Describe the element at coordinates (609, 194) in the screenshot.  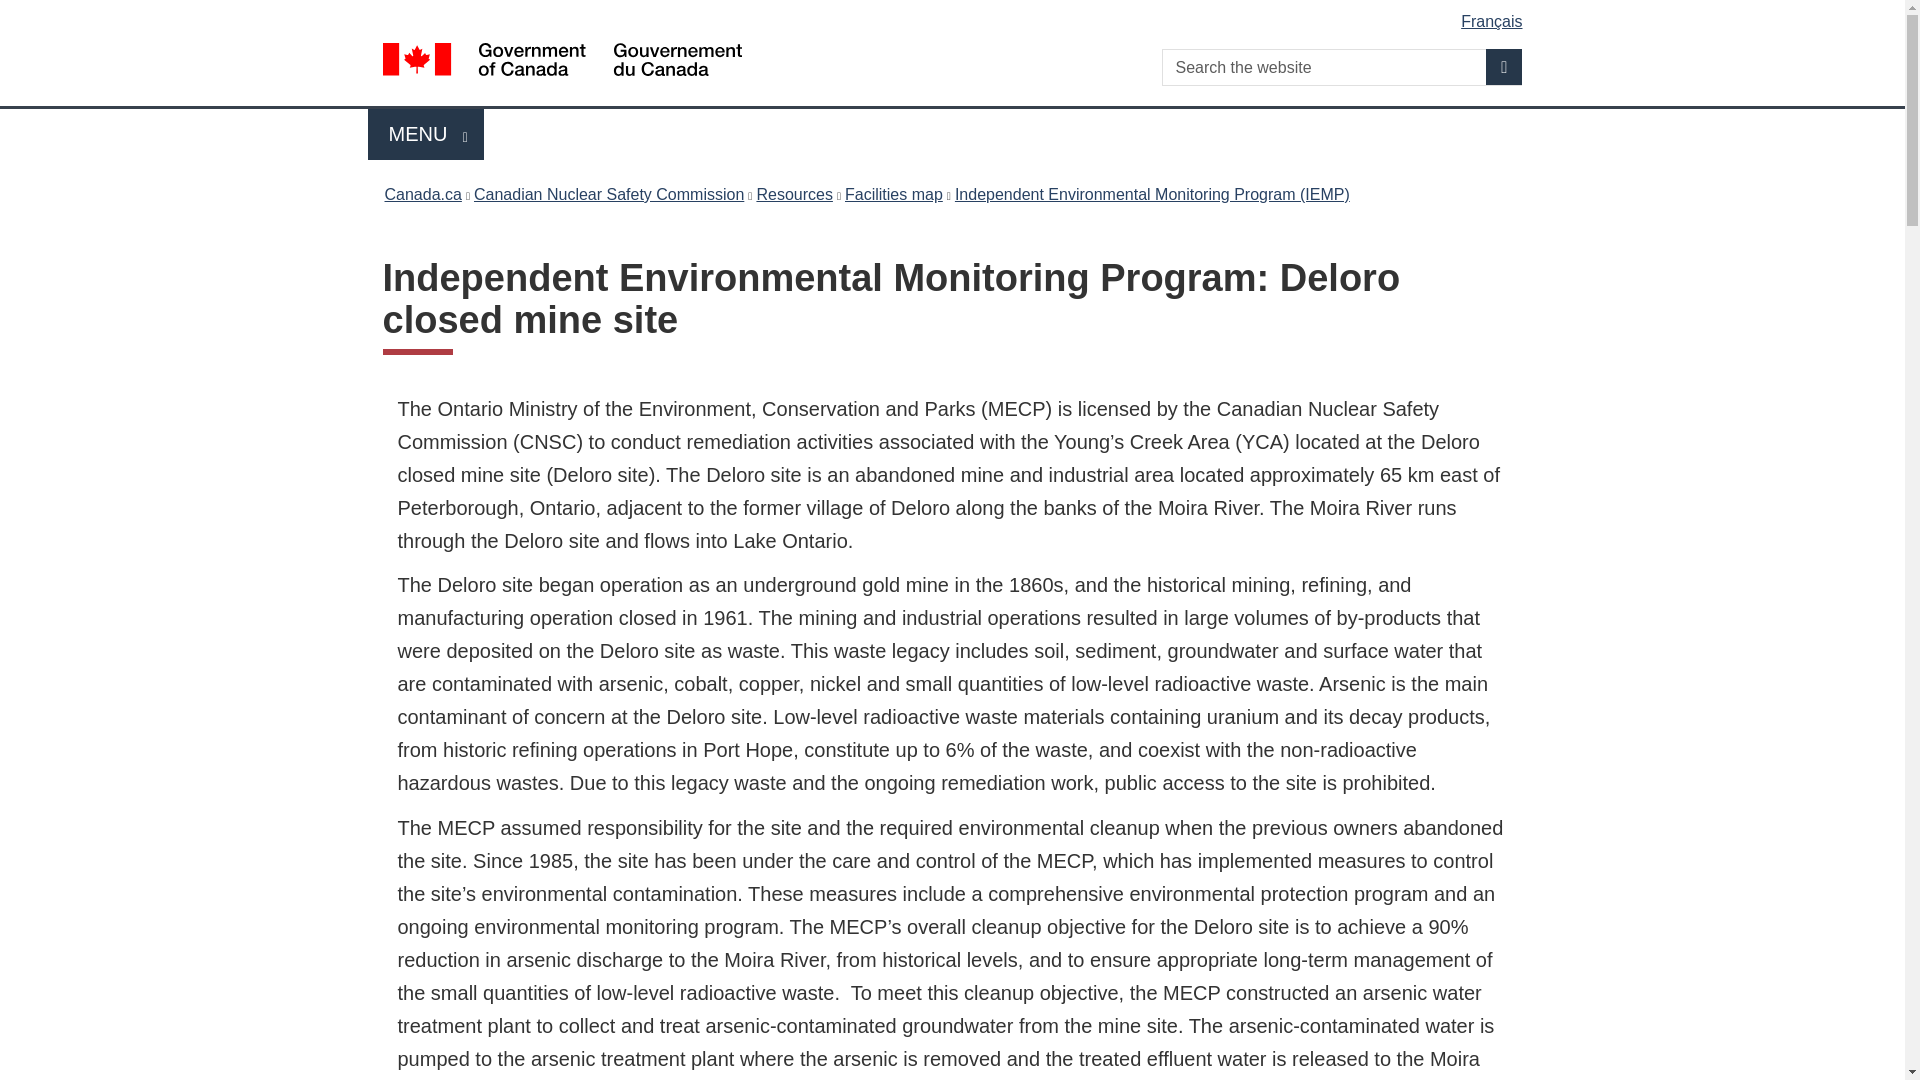
I see `Search` at that location.